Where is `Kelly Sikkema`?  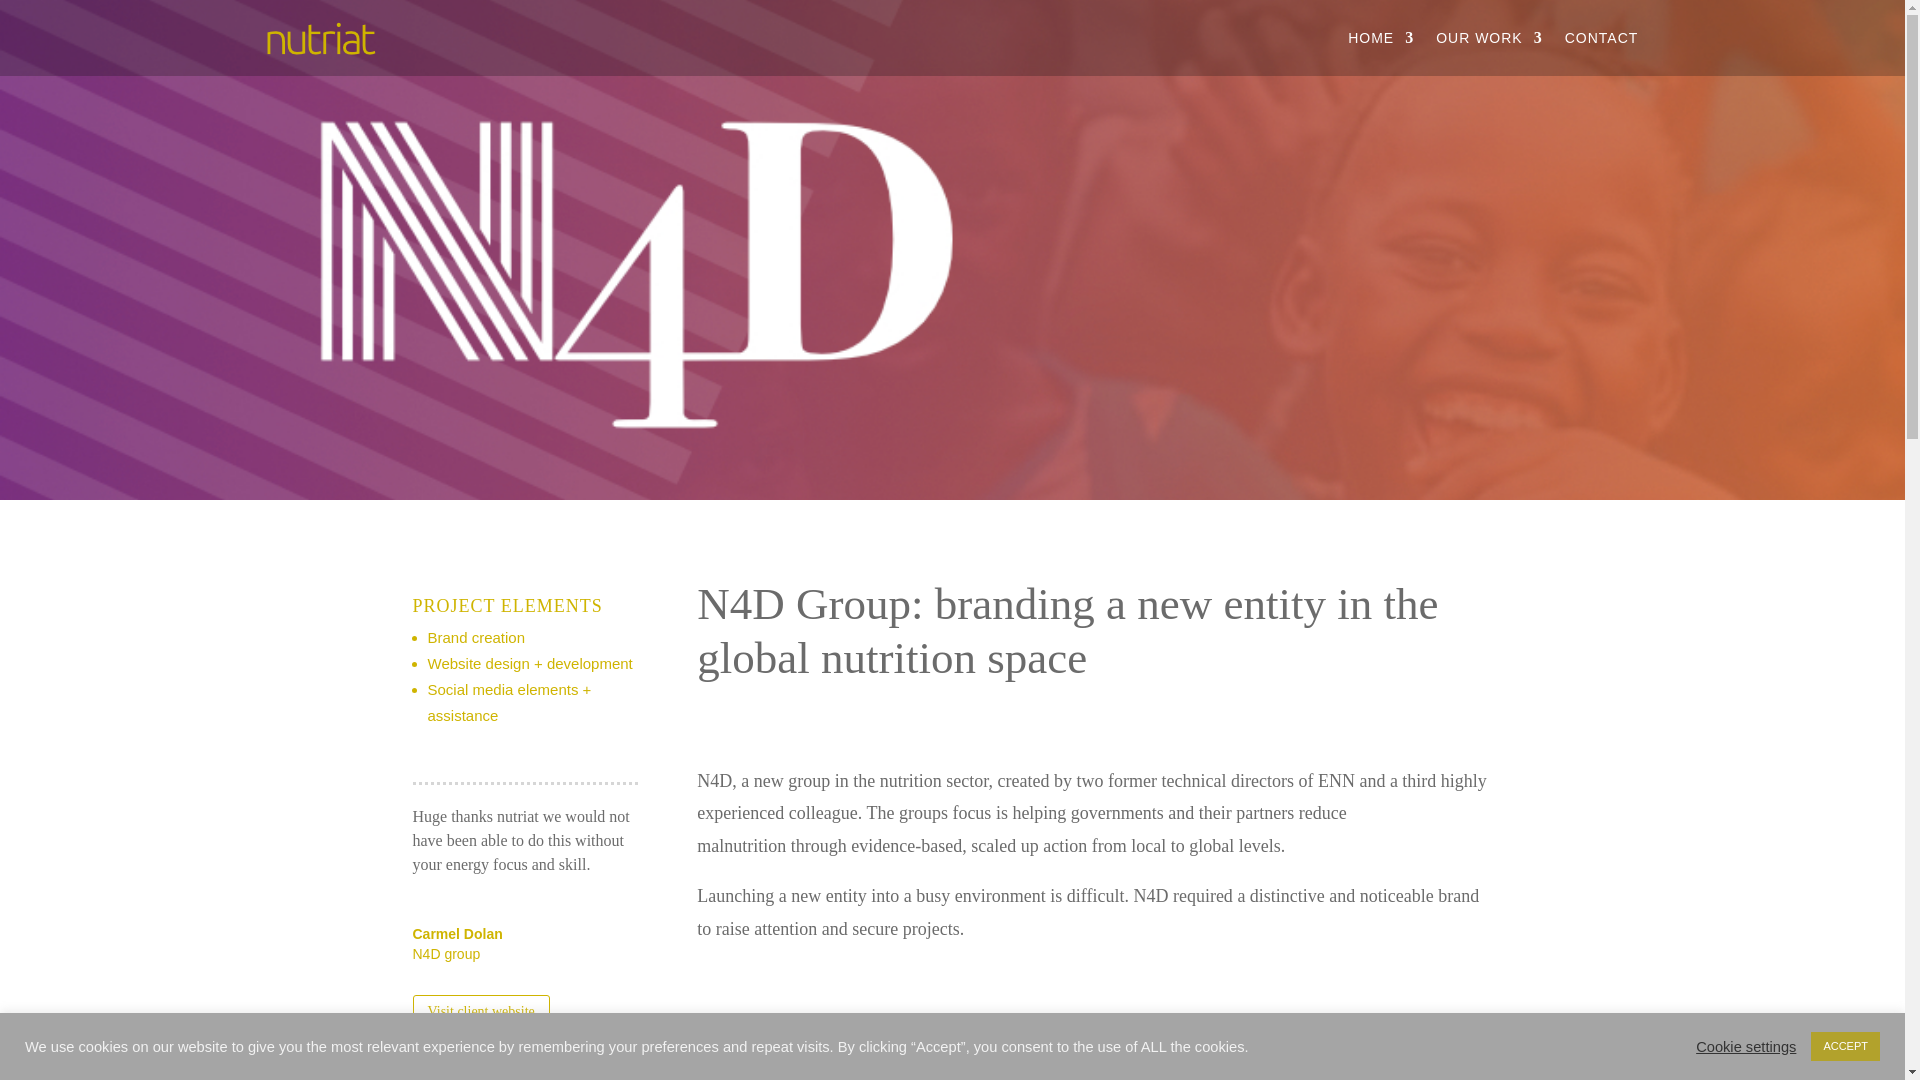 Kelly Sikkema is located at coordinates (487, 1070).